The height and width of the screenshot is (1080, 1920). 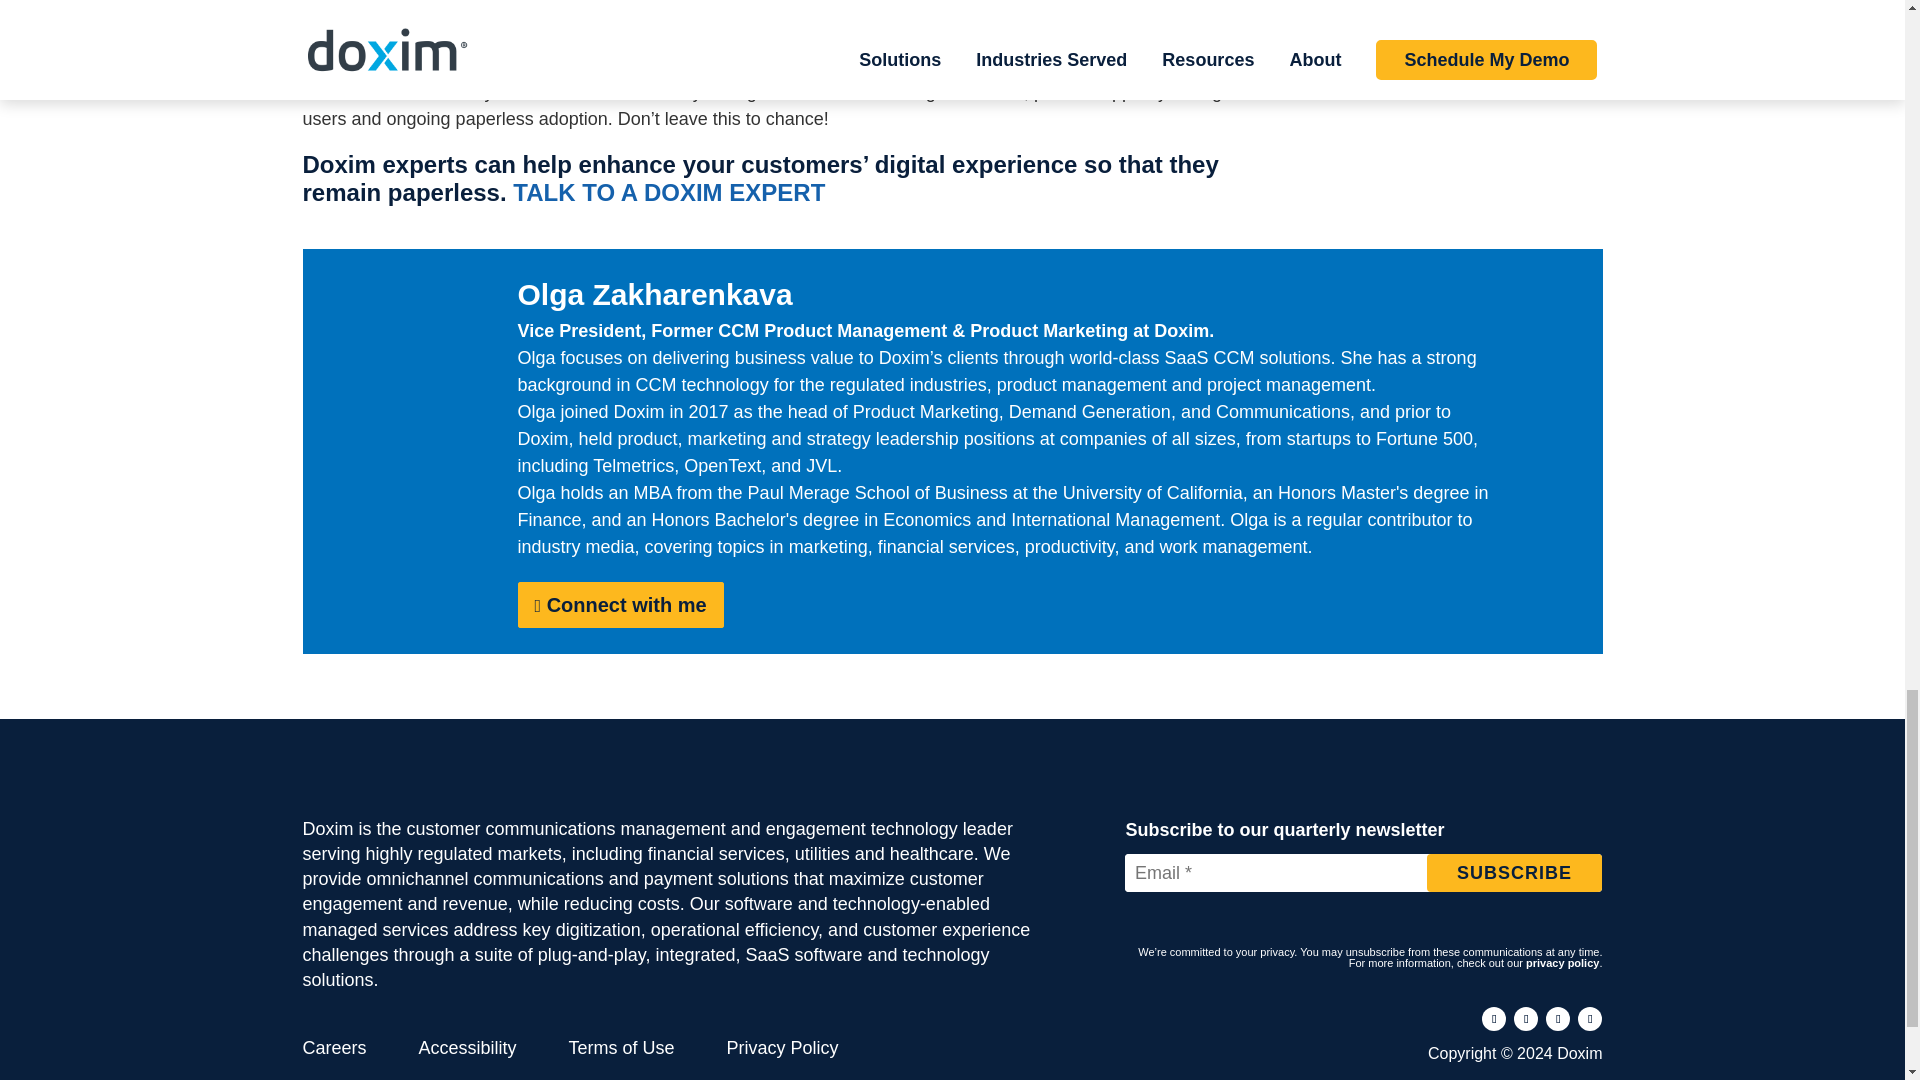 I want to click on Follow on Youtube, so click(x=1590, y=1018).